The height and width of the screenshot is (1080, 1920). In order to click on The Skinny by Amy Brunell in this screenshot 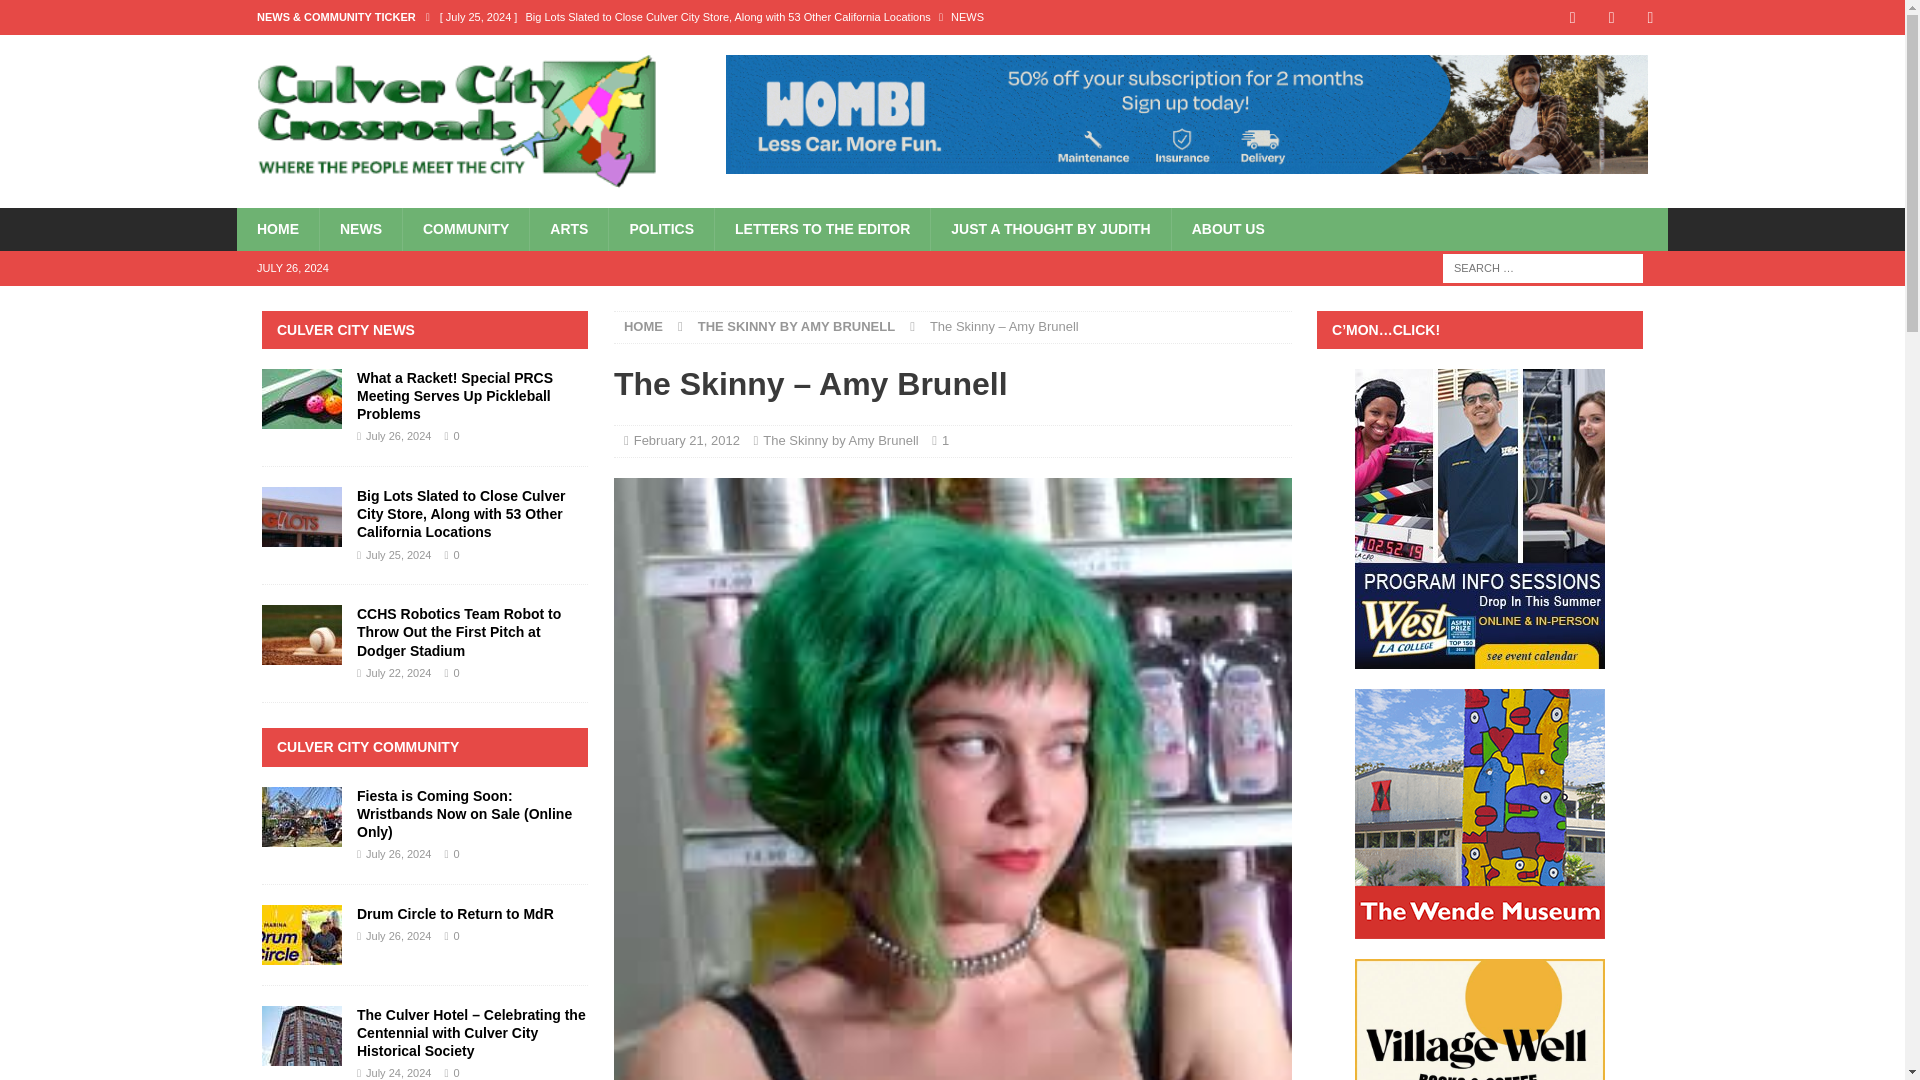, I will do `click(840, 440)`.